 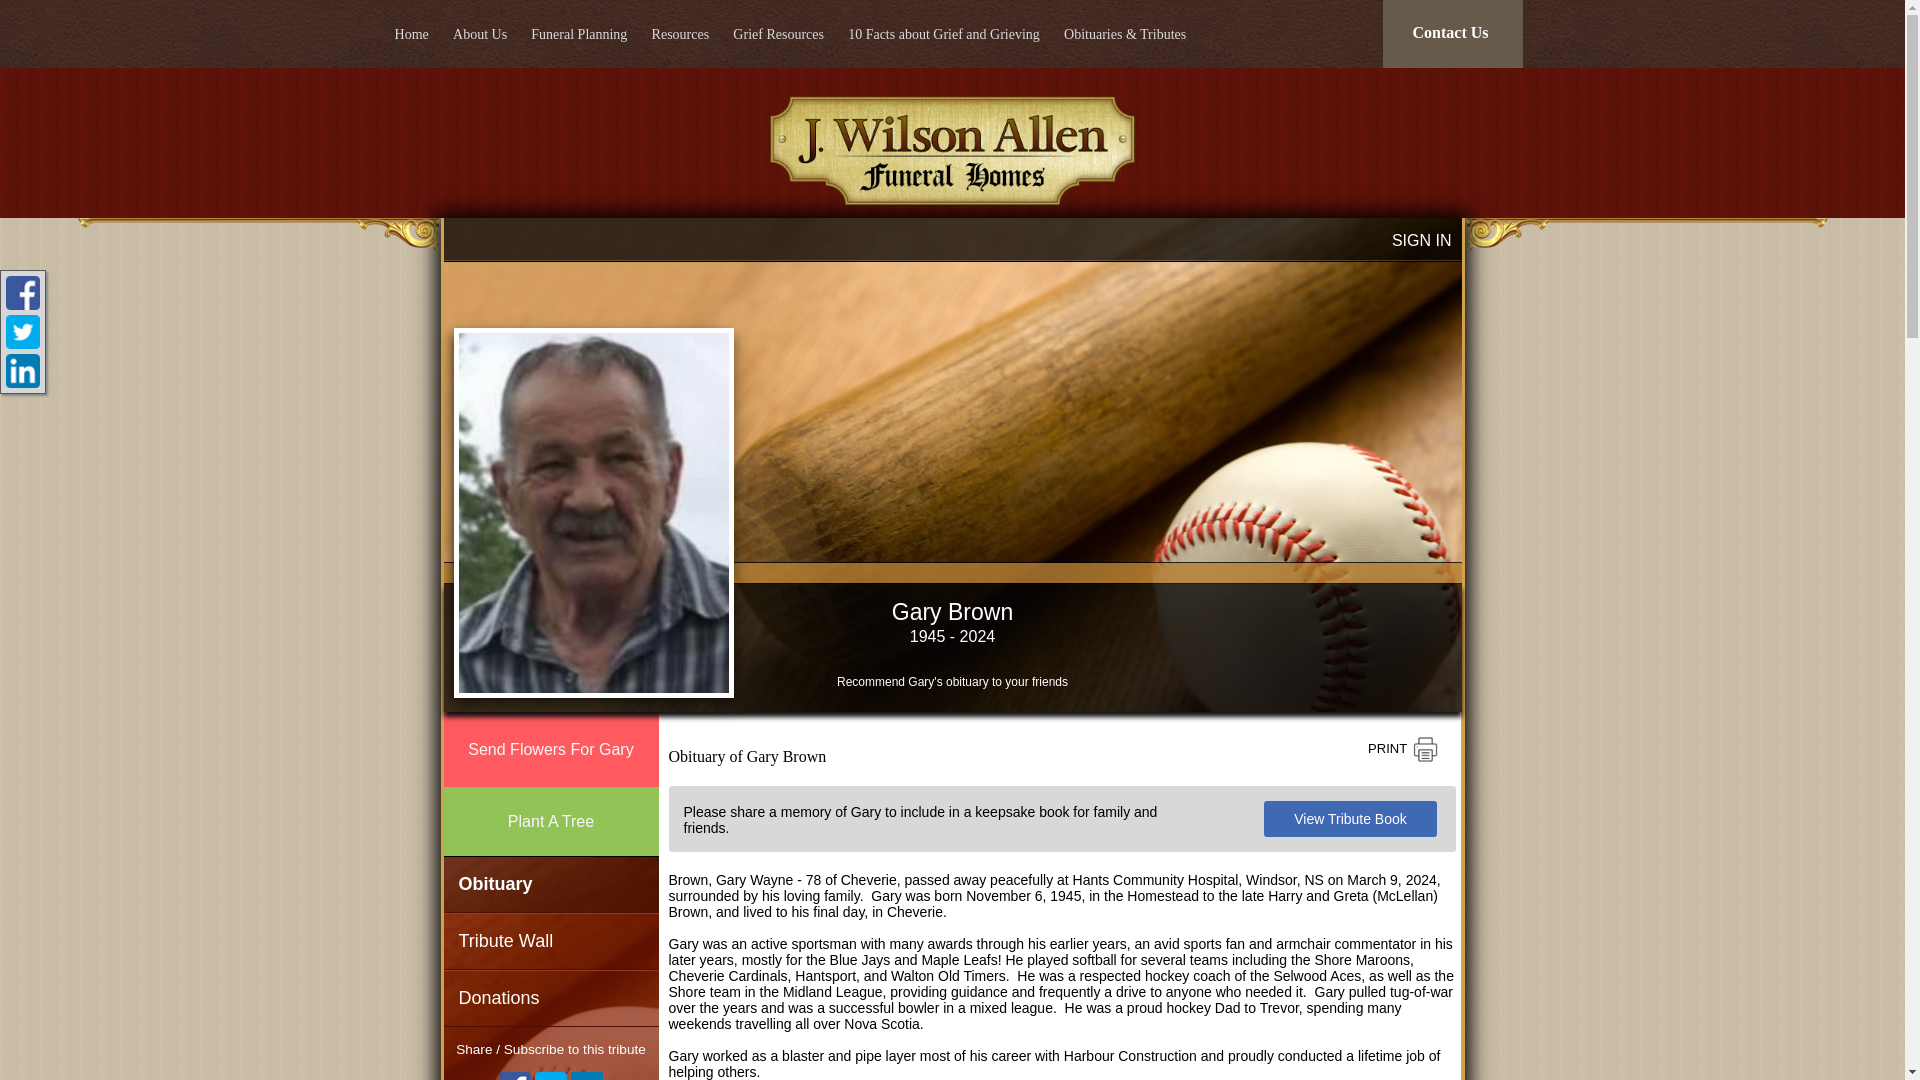 What do you see at coordinates (550, 822) in the screenshot?
I see `Plant A Tree` at bounding box center [550, 822].